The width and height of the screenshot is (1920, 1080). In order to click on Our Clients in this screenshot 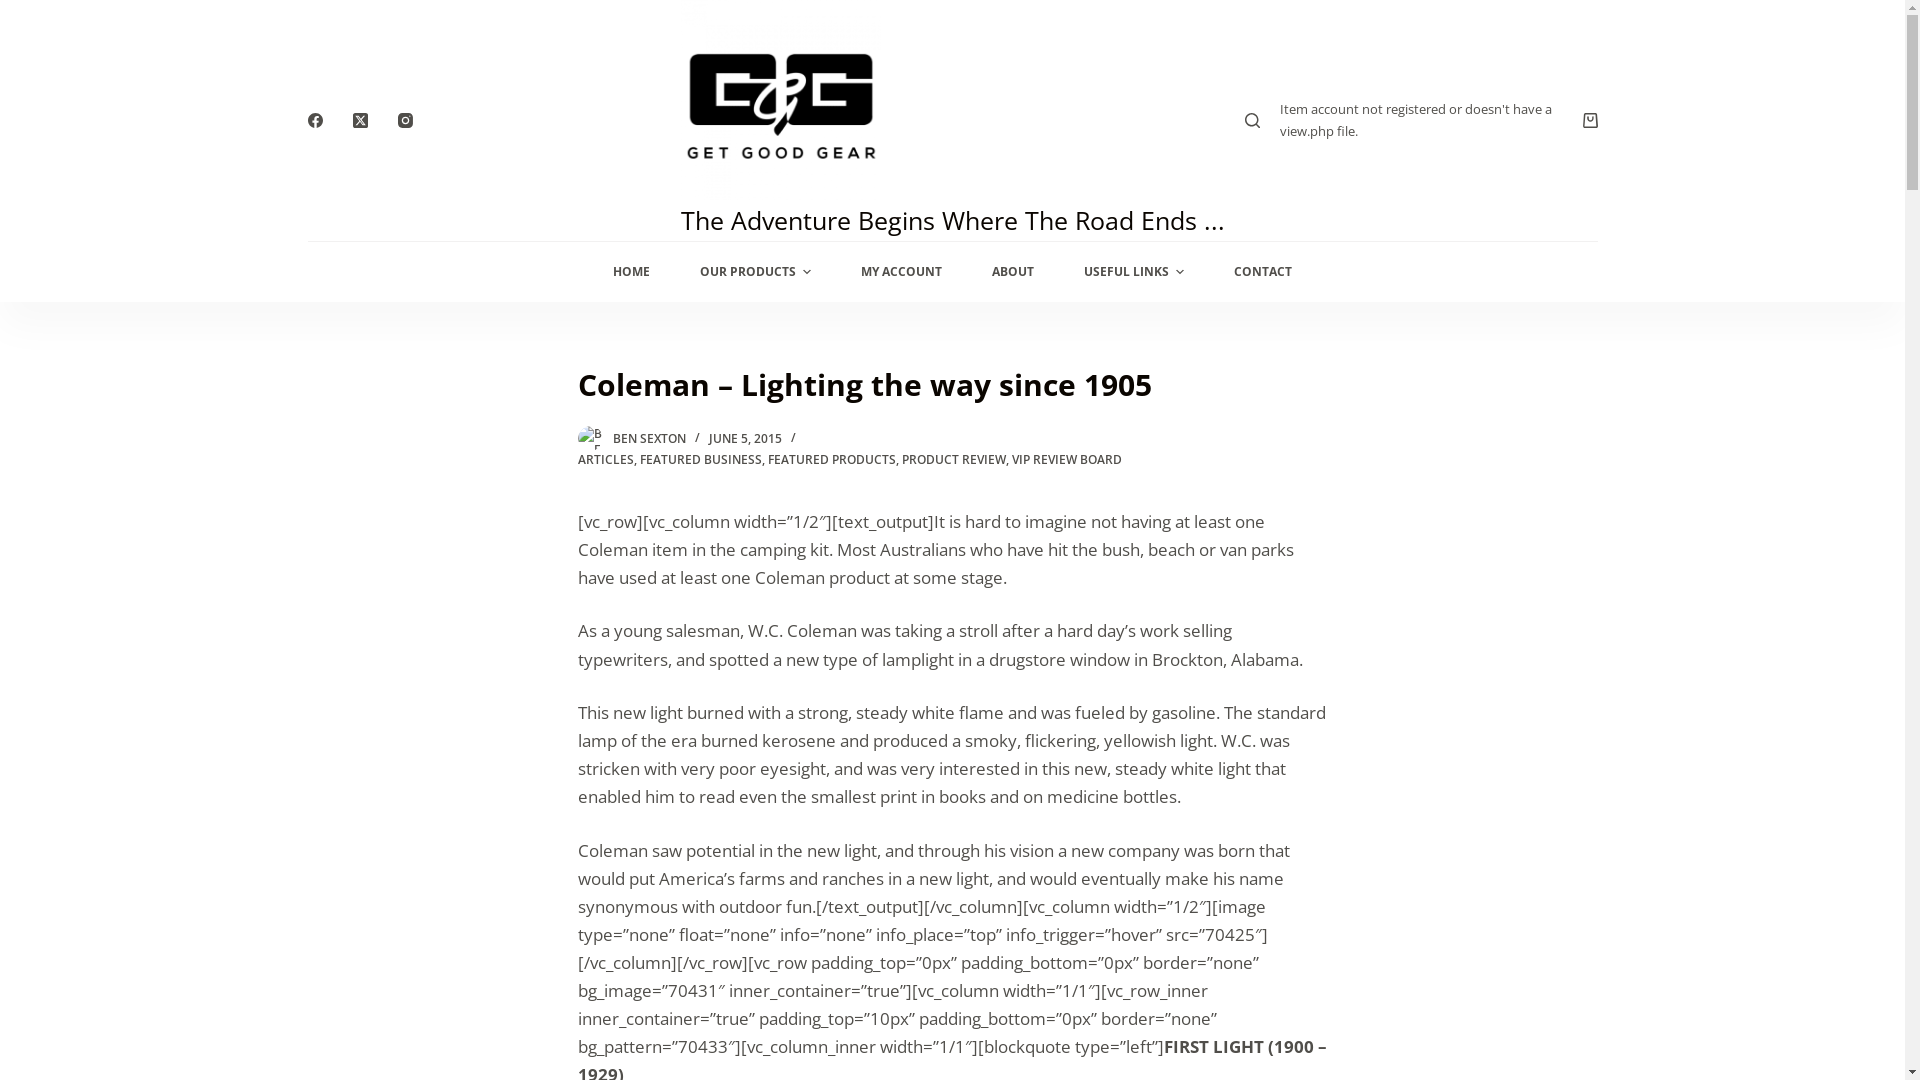, I will do `click(352, 734)`.